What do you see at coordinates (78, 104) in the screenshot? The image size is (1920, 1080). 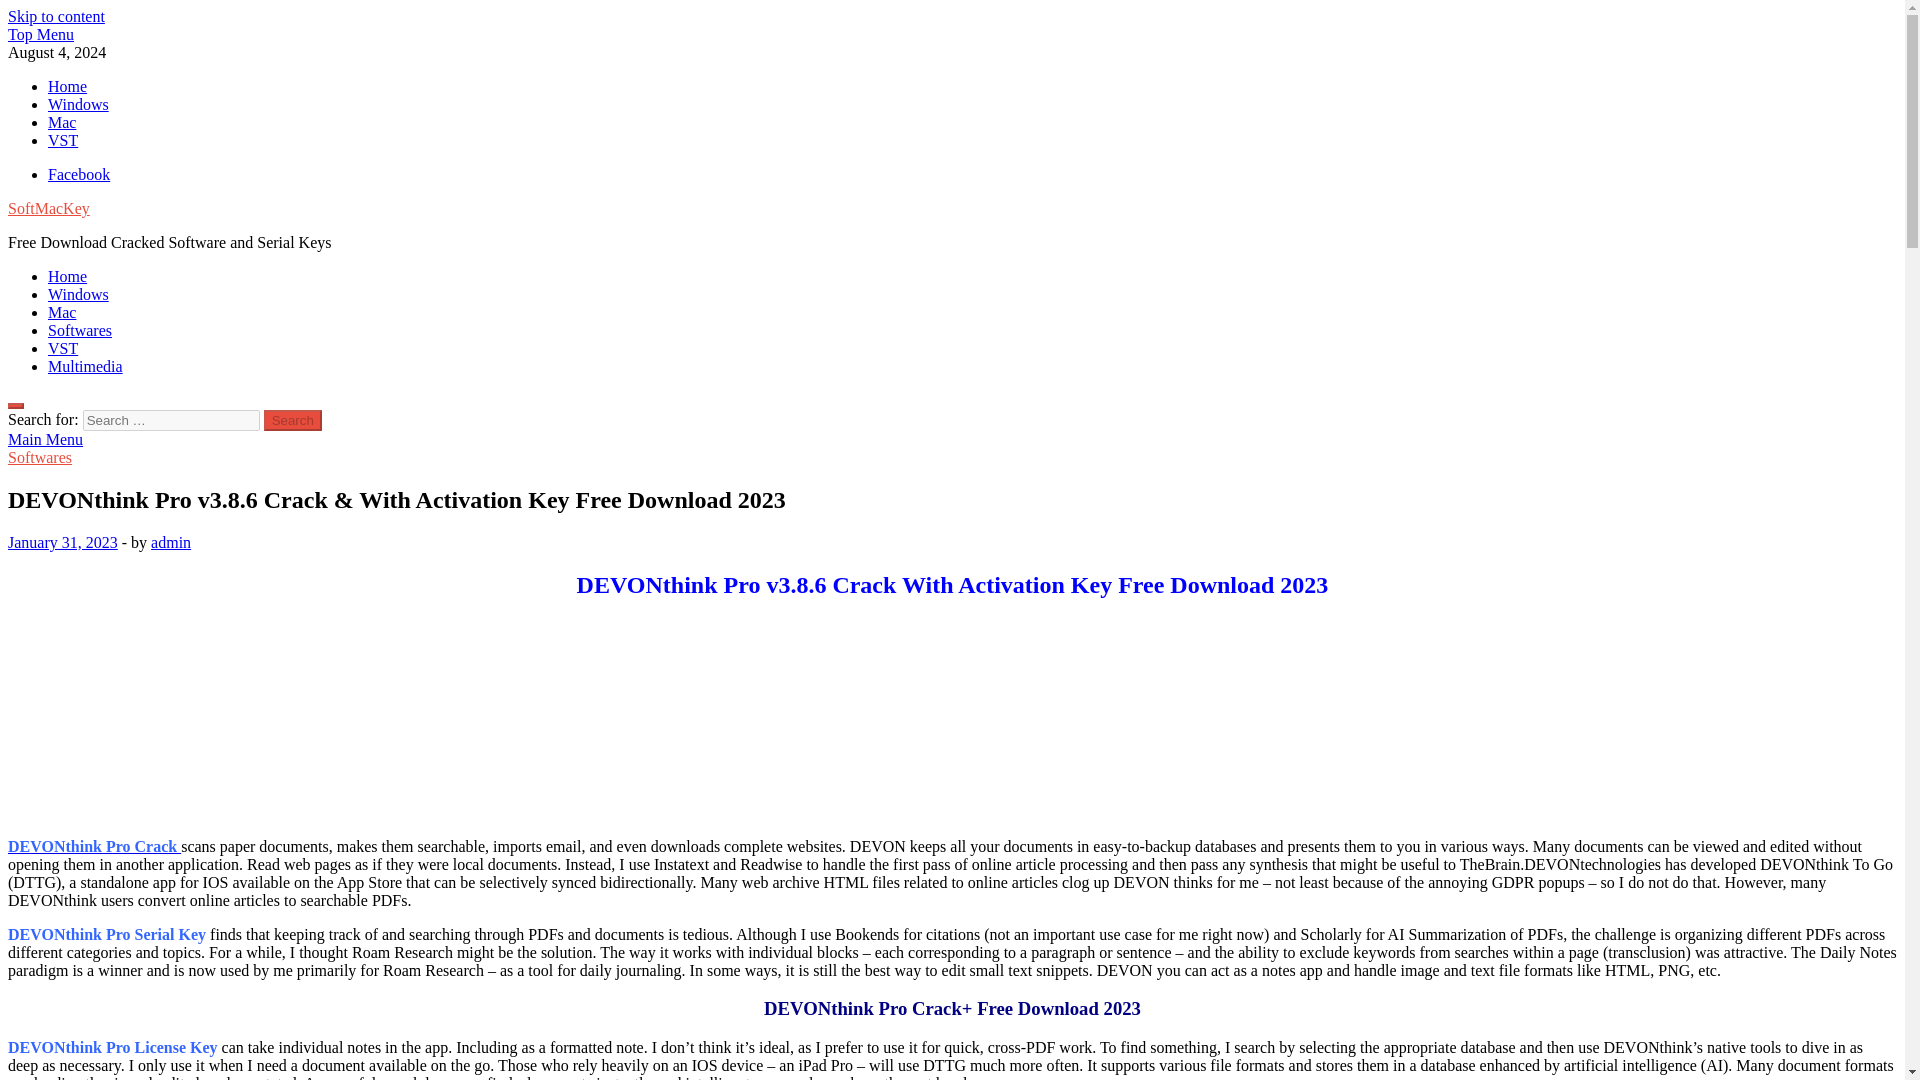 I see `Windows` at bounding box center [78, 104].